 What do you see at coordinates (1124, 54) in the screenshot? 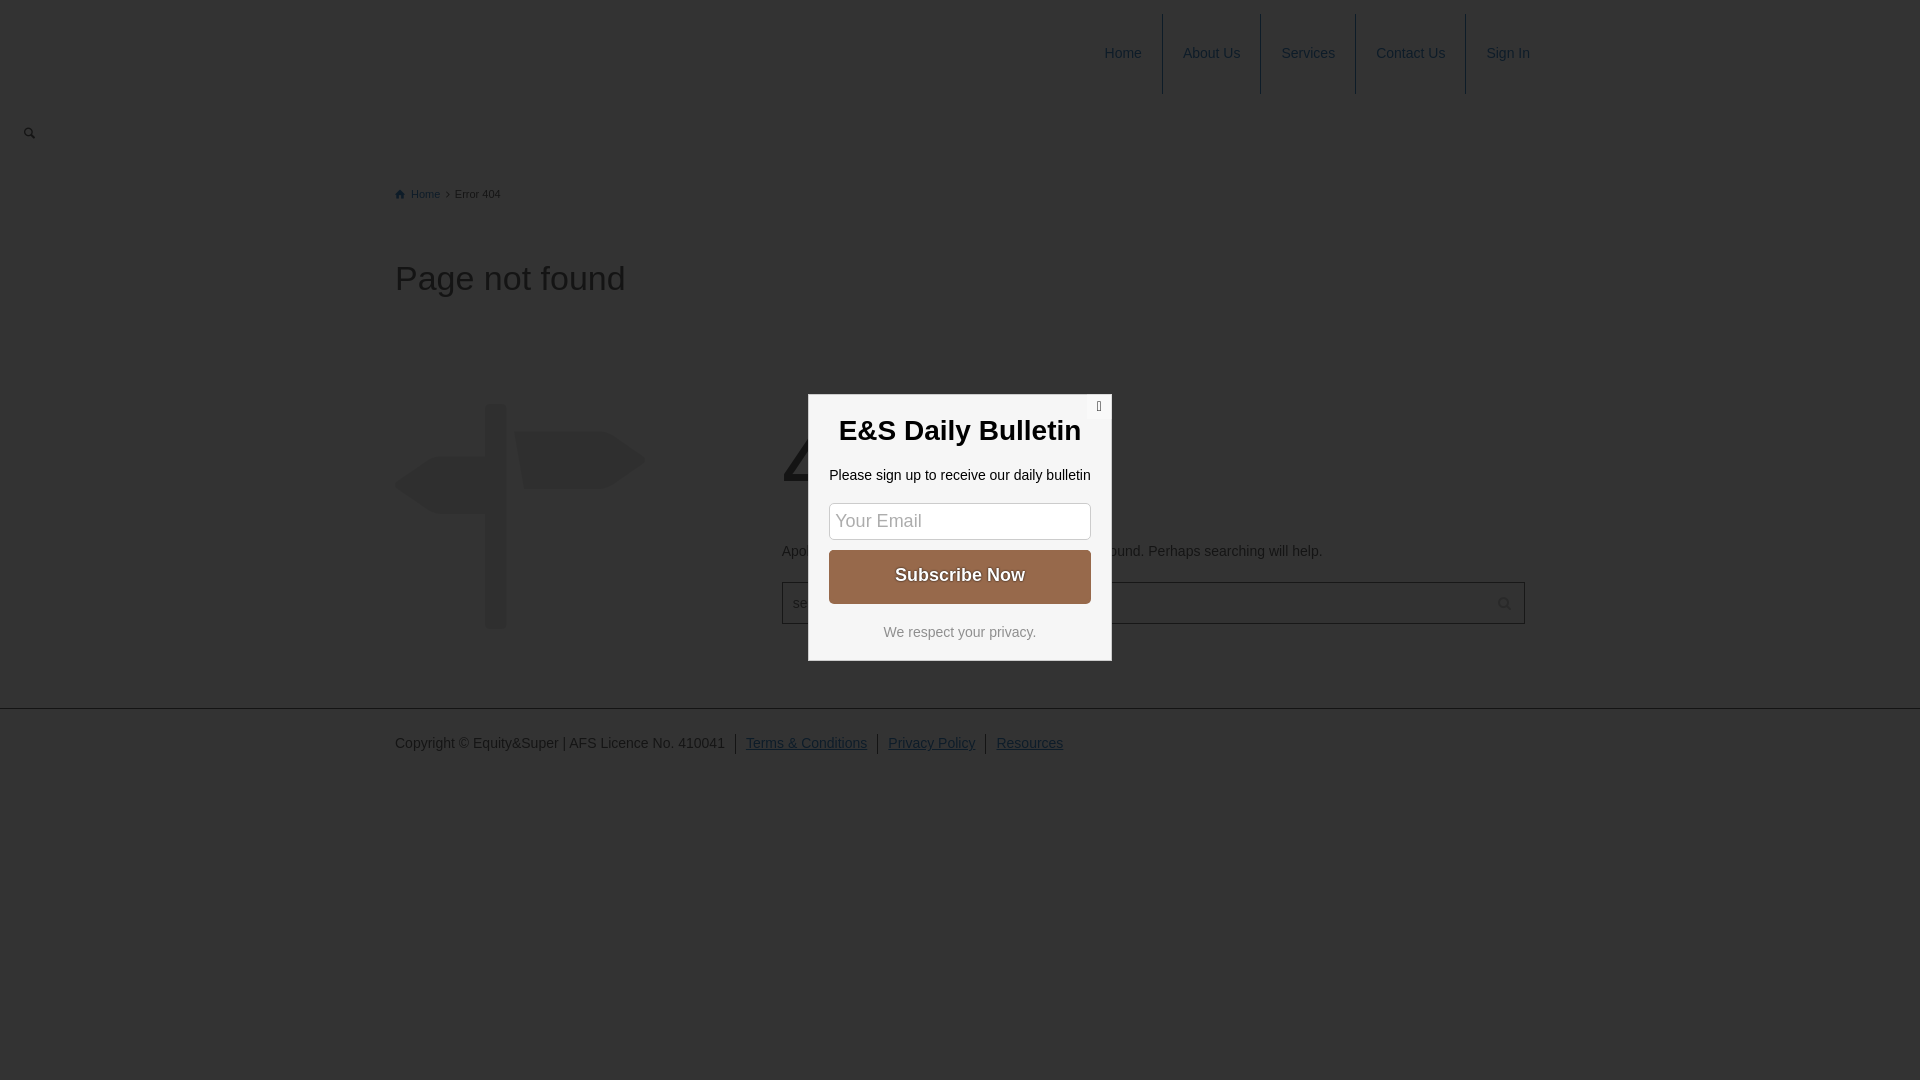
I see `Home` at bounding box center [1124, 54].